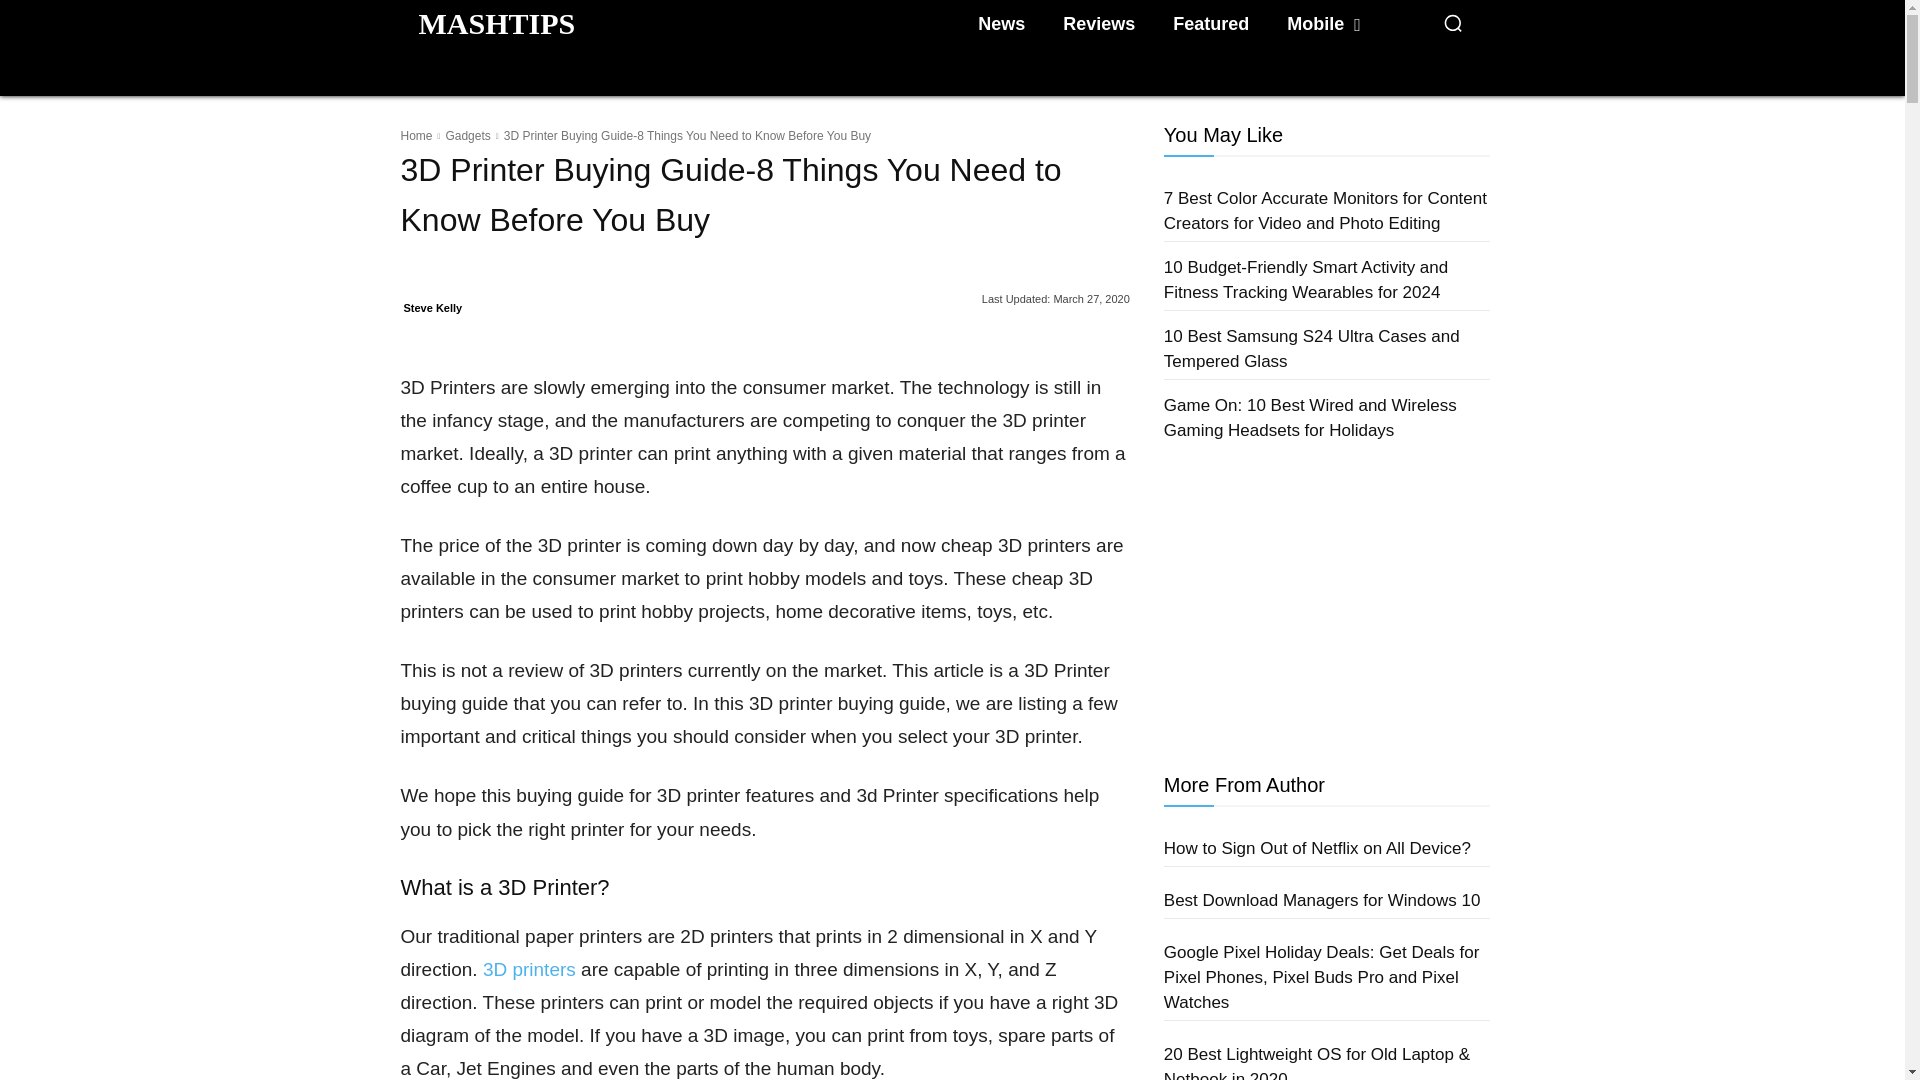 Image resolution: width=1920 pixels, height=1080 pixels. Describe the element at coordinates (1323, 24) in the screenshot. I see `Mobile` at that location.